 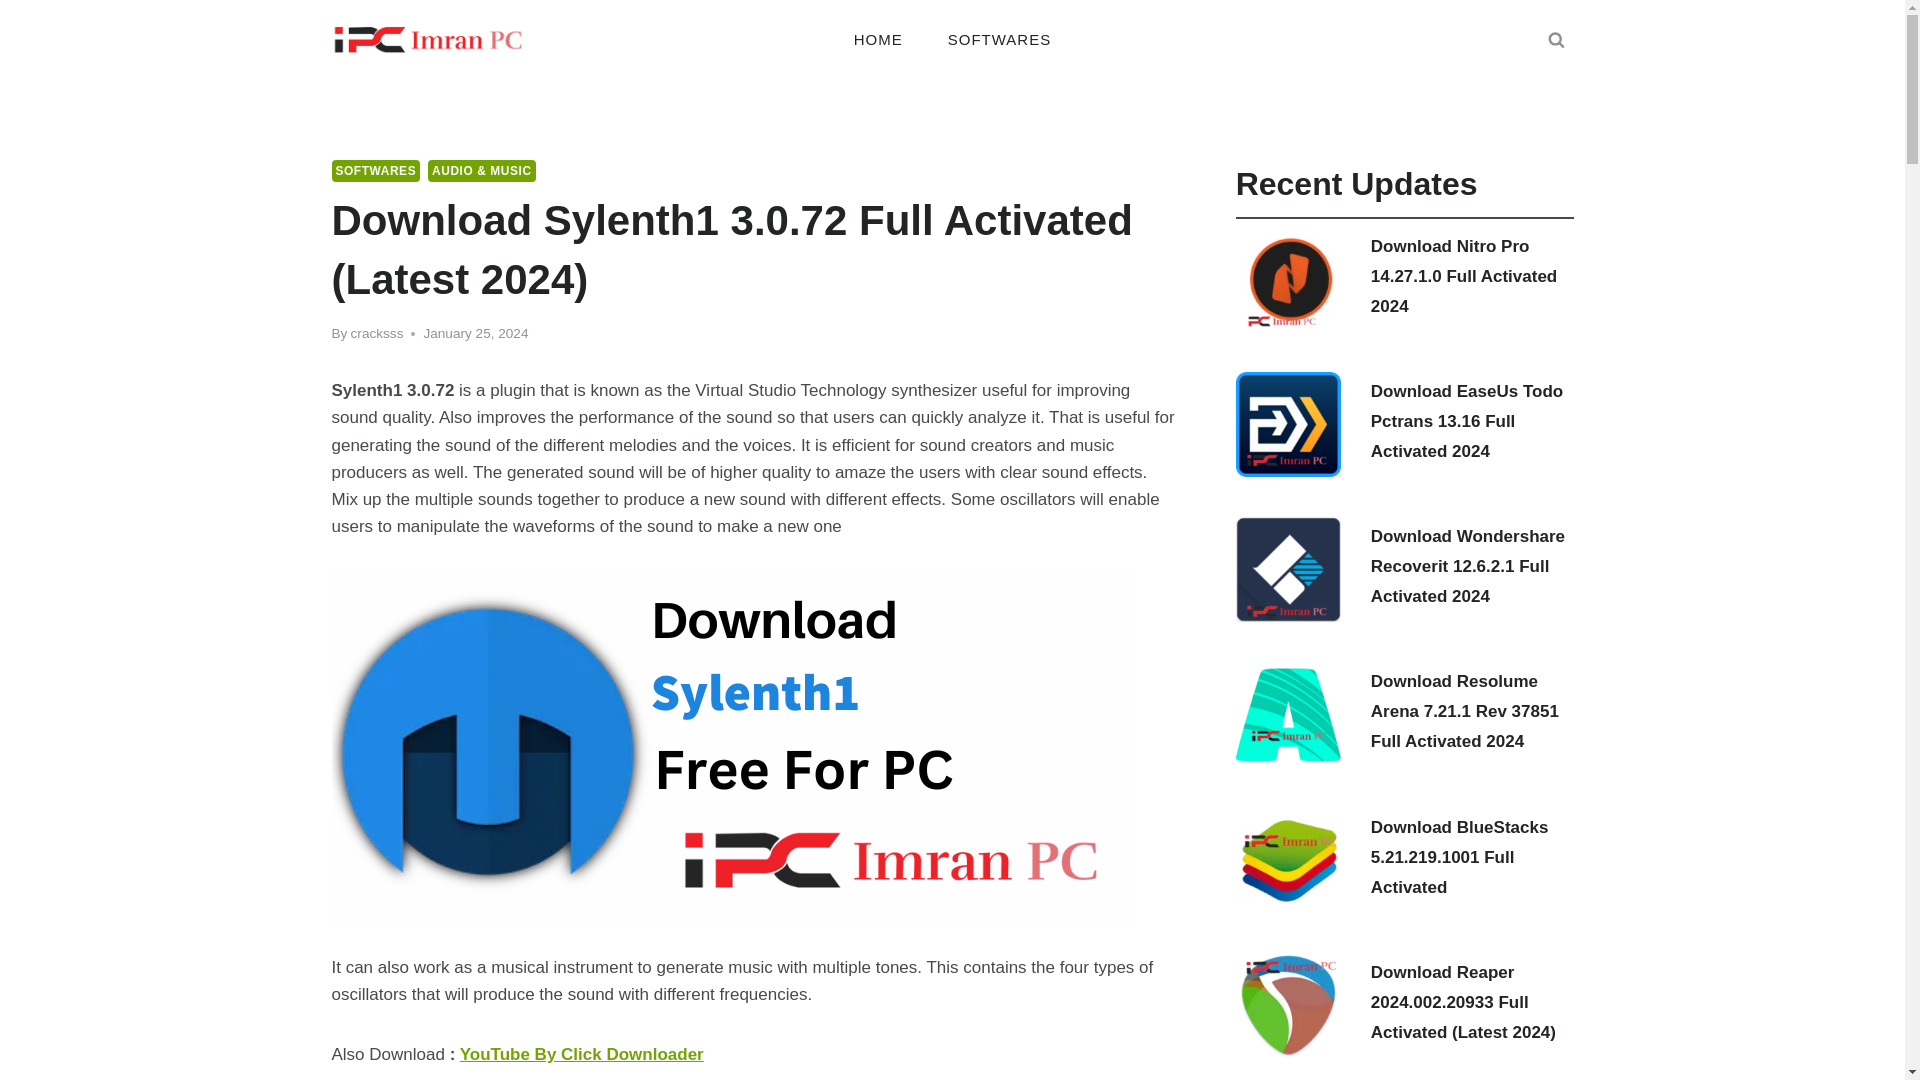 I want to click on HOME, so click(x=878, y=38).